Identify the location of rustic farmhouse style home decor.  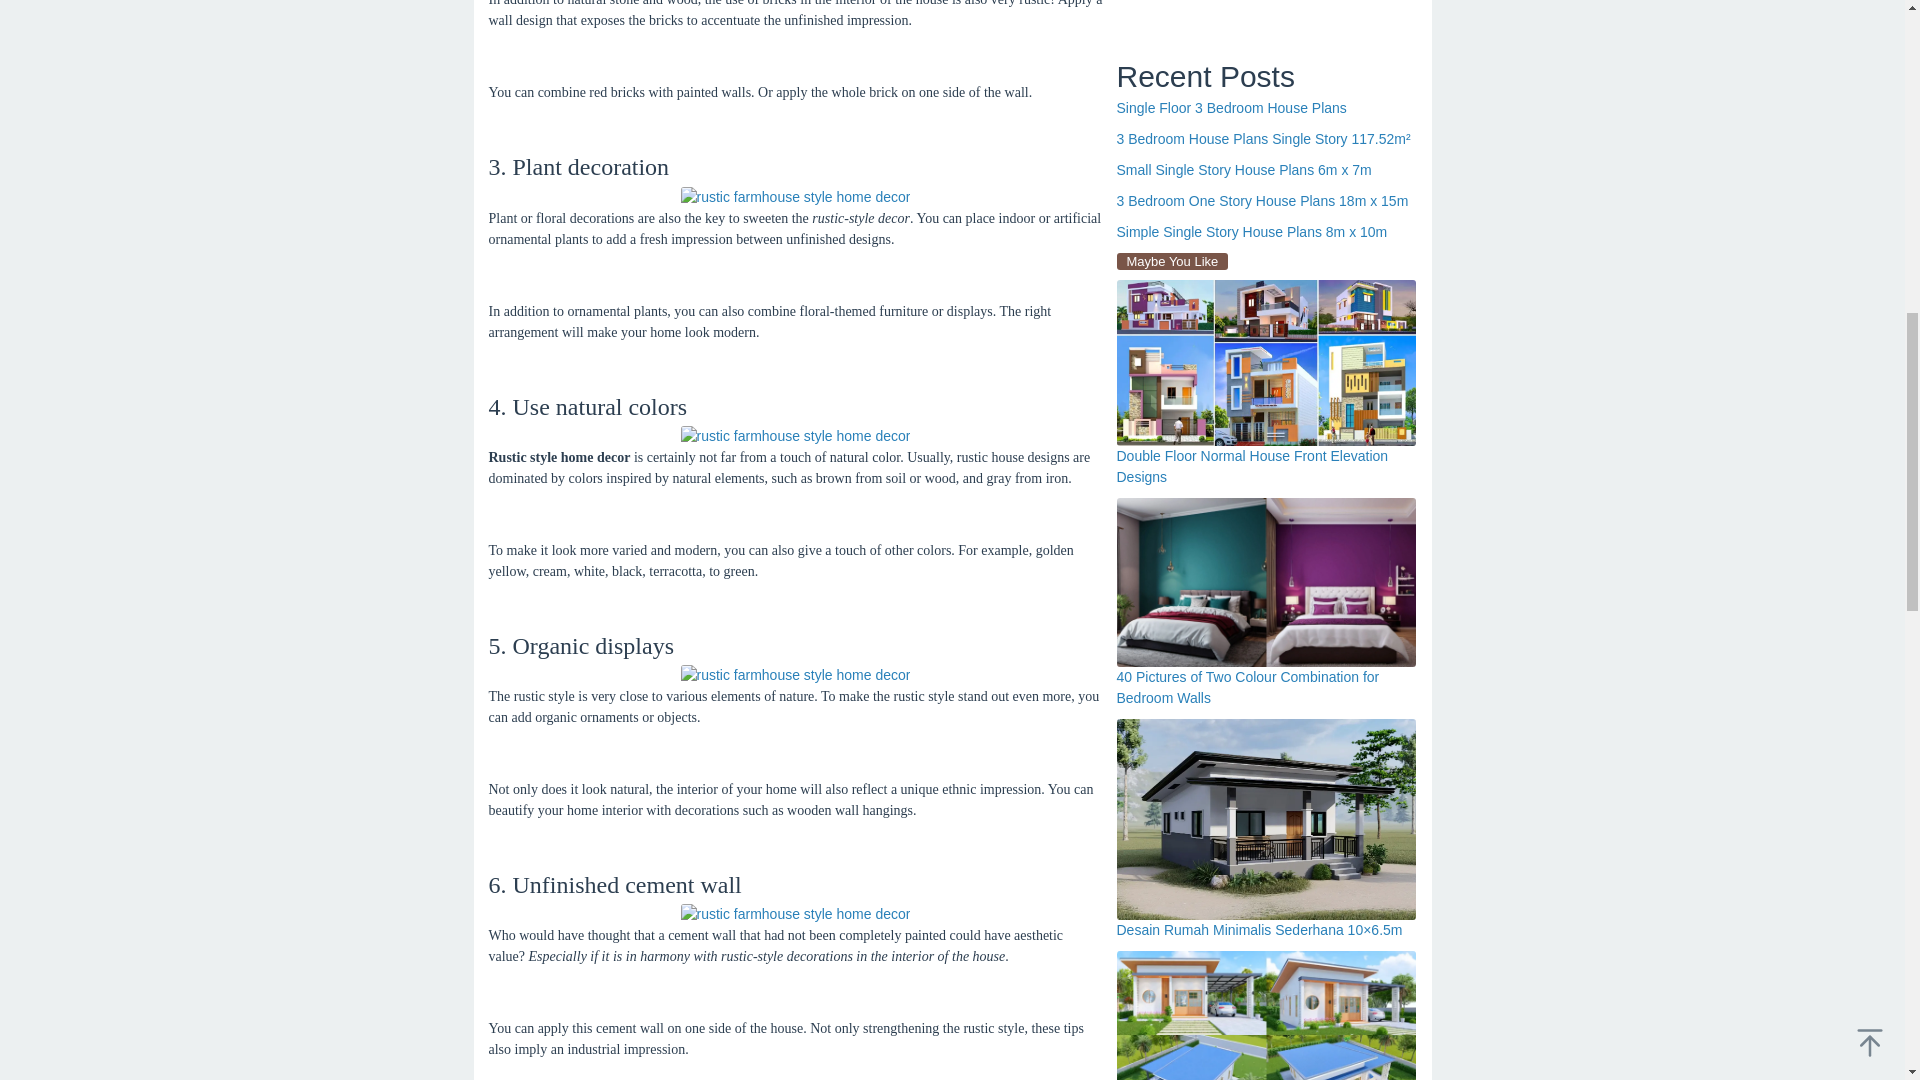
(794, 914).